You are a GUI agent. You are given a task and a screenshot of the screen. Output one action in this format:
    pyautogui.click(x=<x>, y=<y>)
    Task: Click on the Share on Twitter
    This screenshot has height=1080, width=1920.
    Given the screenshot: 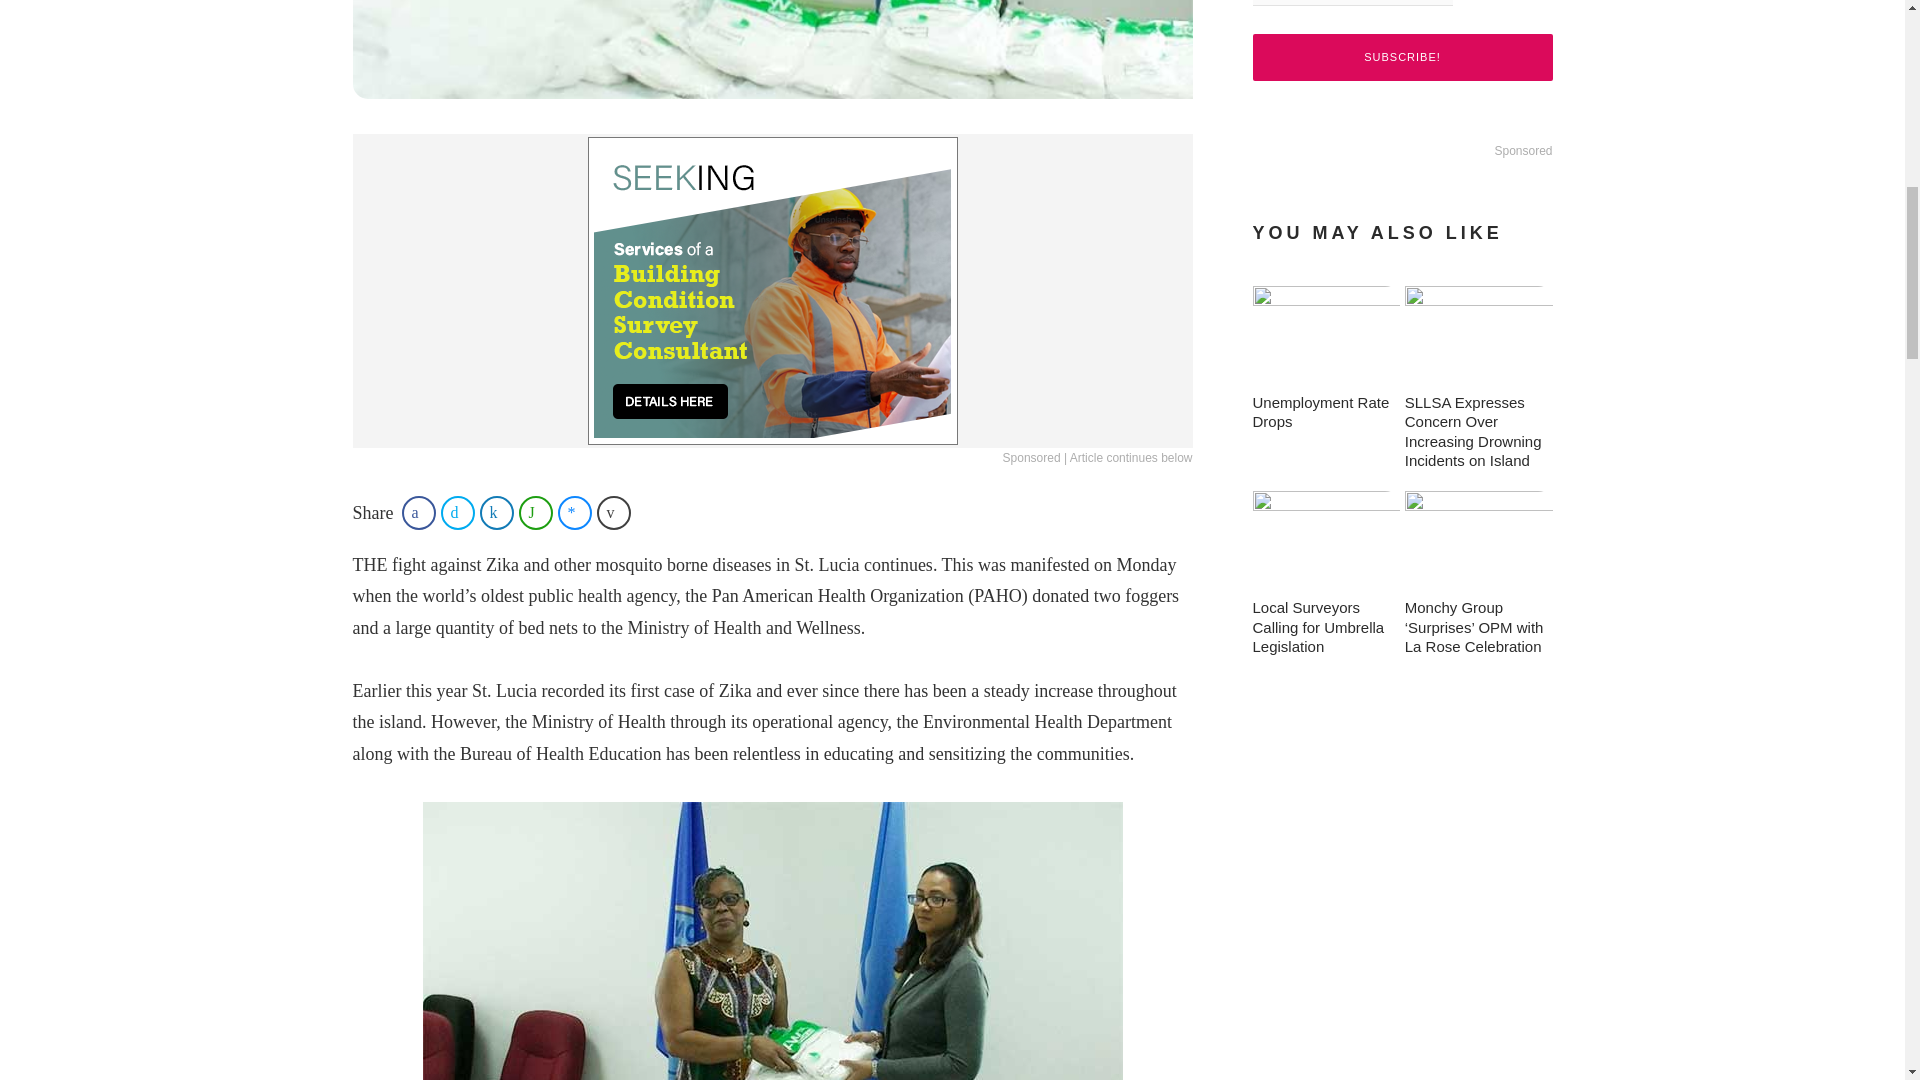 What is the action you would take?
    pyautogui.click(x=458, y=512)
    